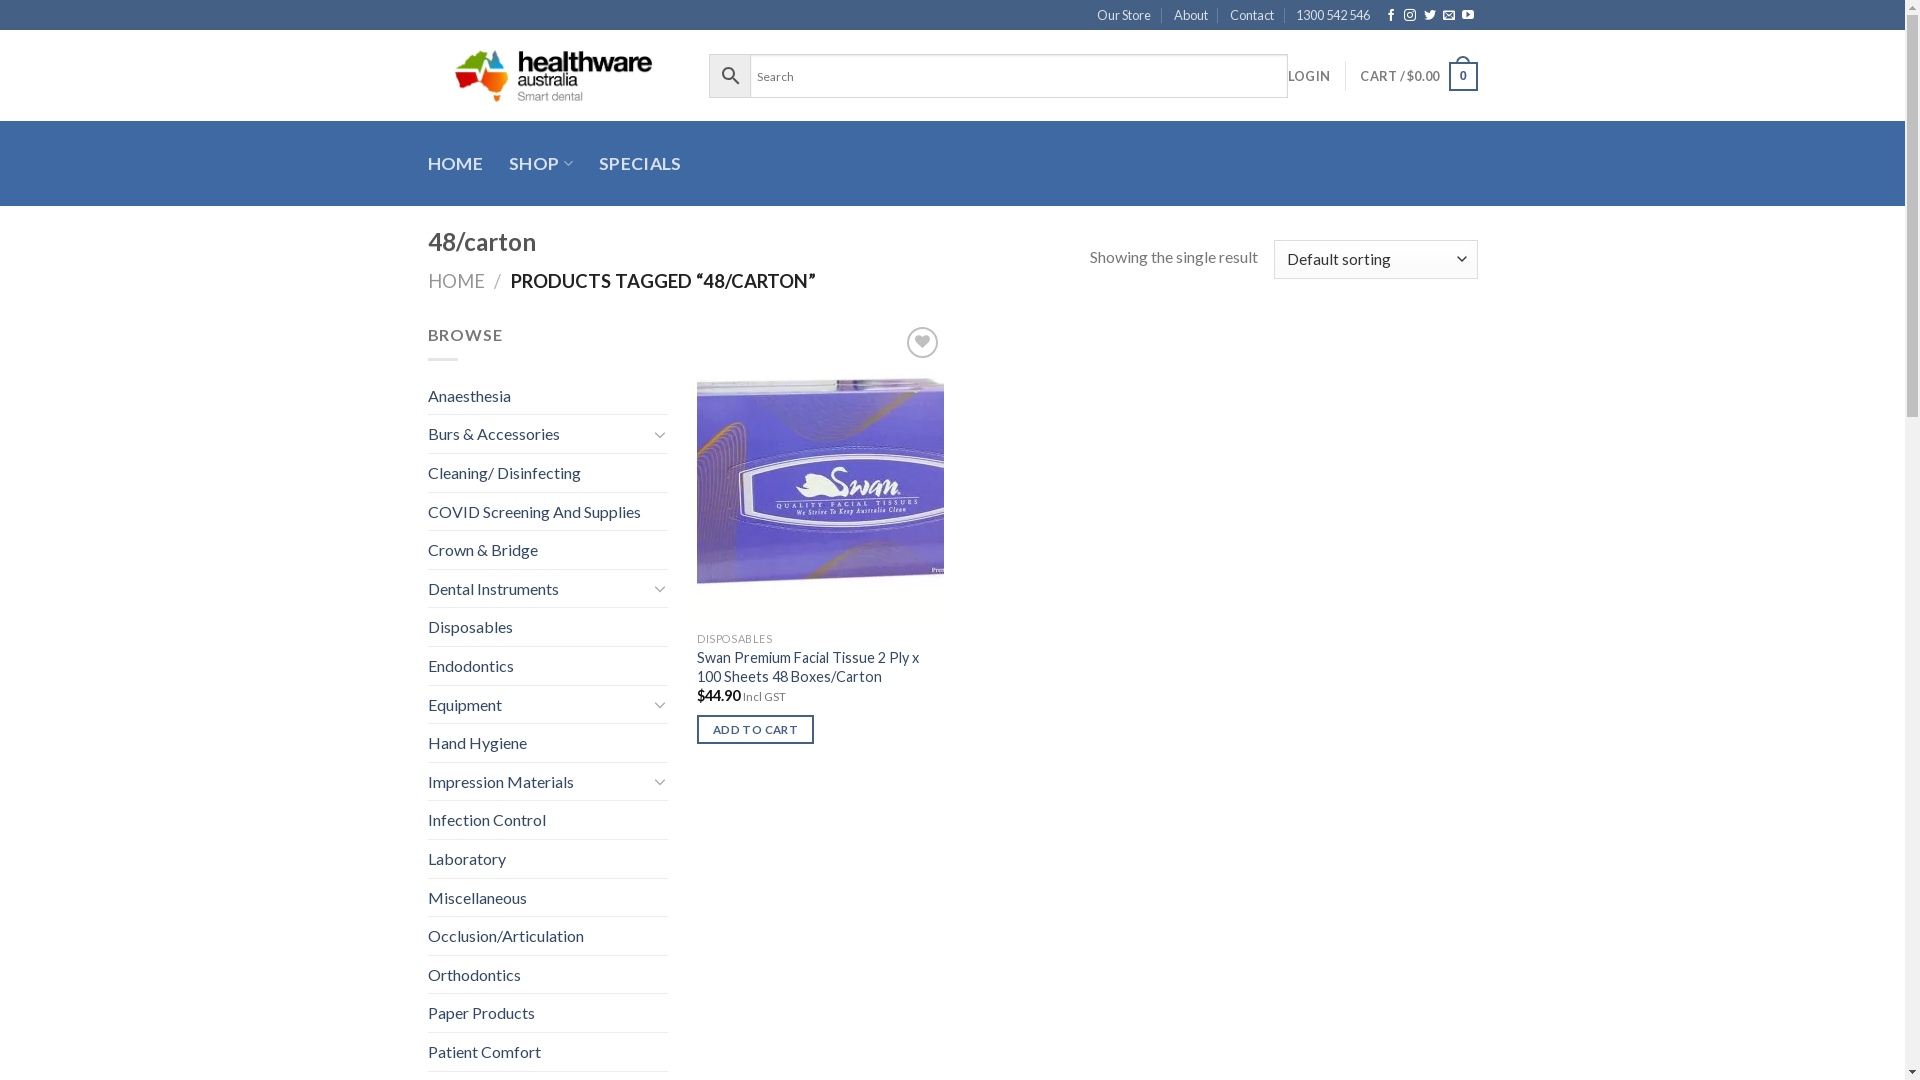 The width and height of the screenshot is (1920, 1080). What do you see at coordinates (548, 898) in the screenshot?
I see `Miscellaneous` at bounding box center [548, 898].